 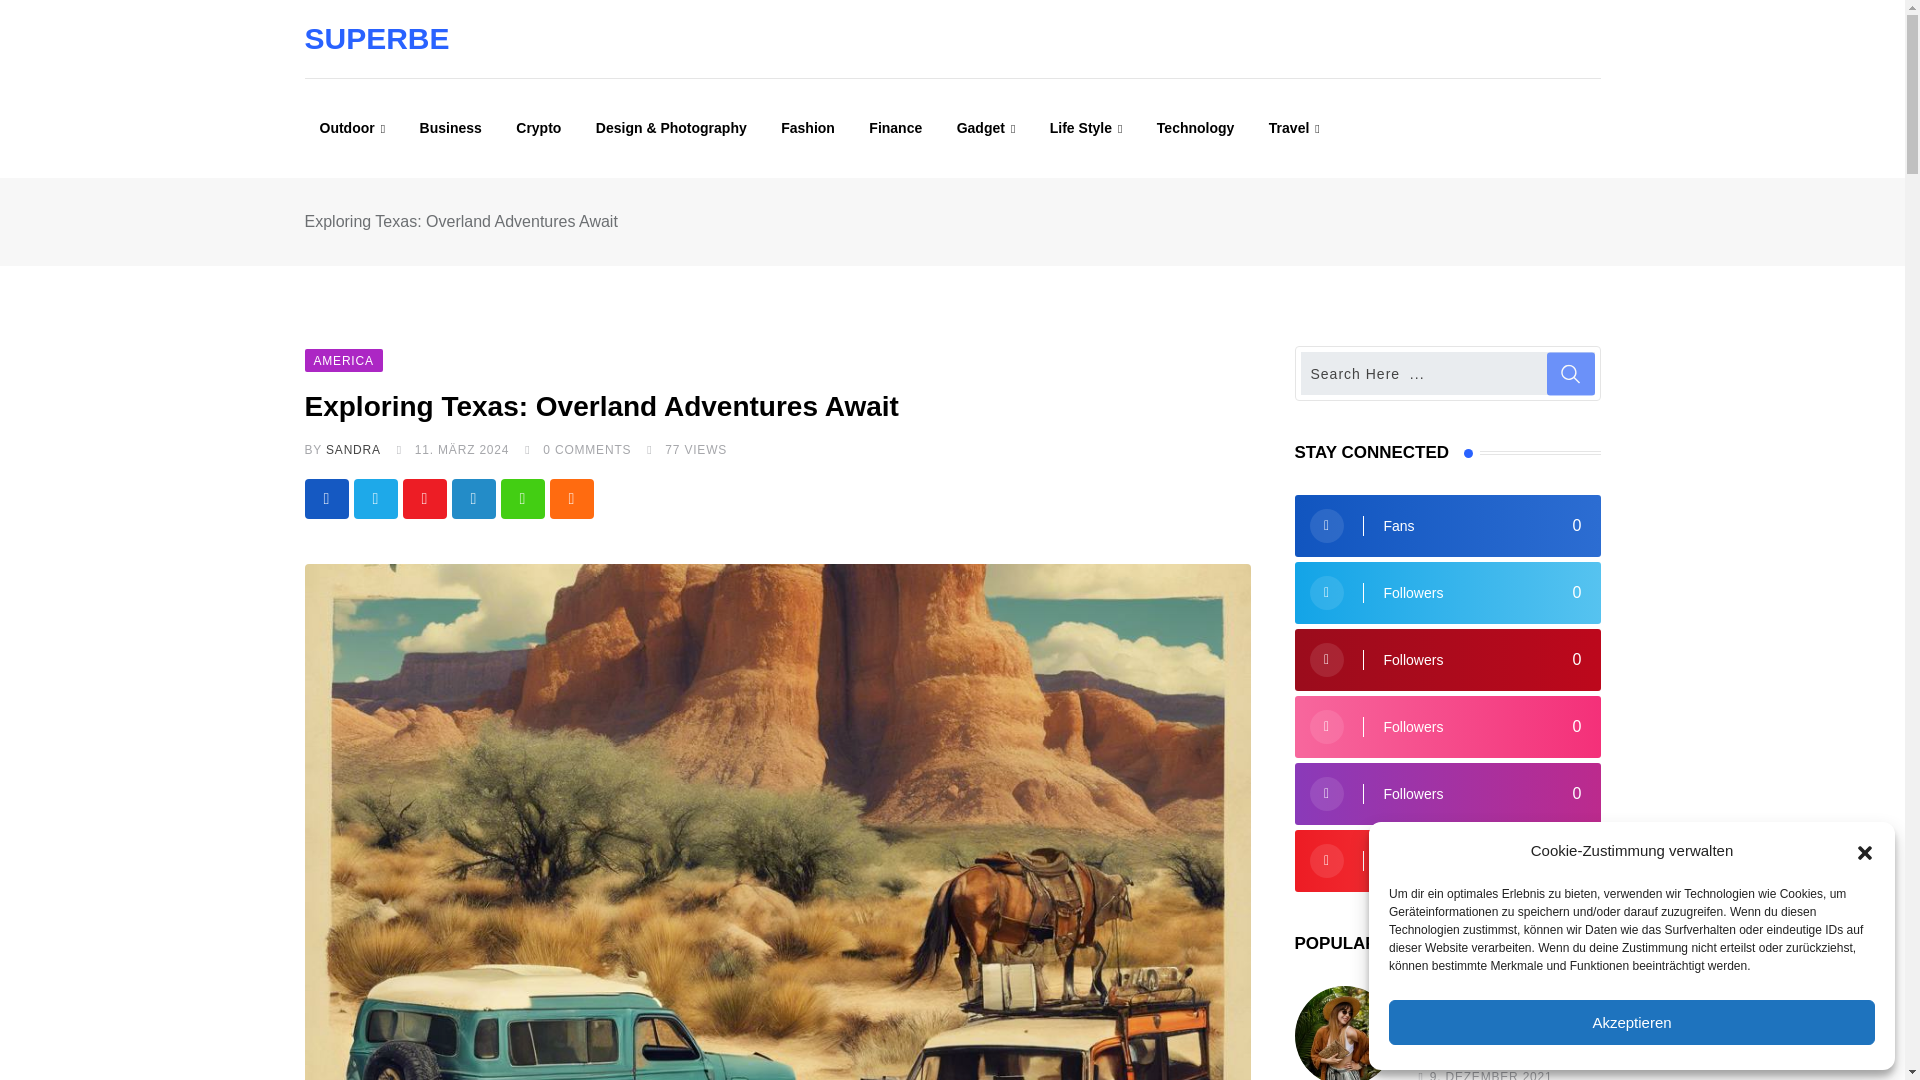 I want to click on Business, so click(x=451, y=128).